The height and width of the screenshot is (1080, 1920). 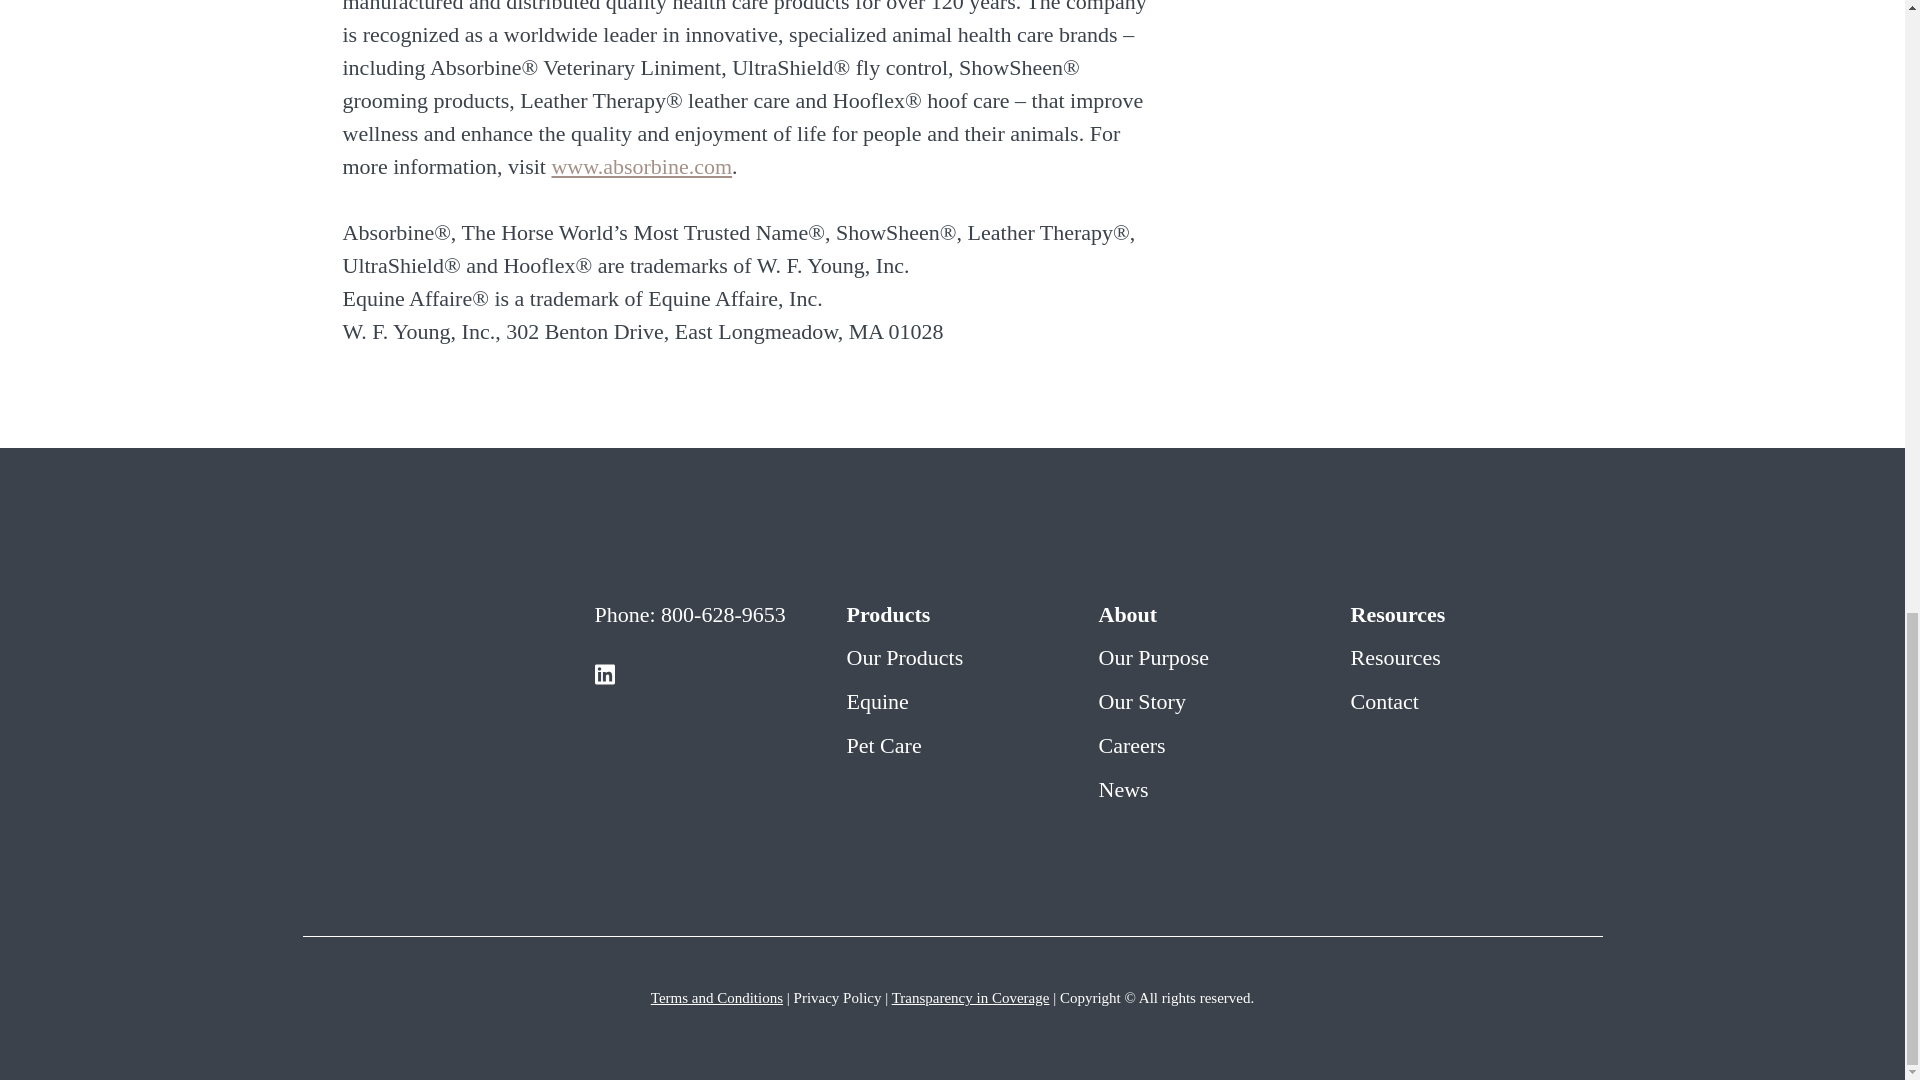 What do you see at coordinates (1132, 746) in the screenshot?
I see `Careers` at bounding box center [1132, 746].